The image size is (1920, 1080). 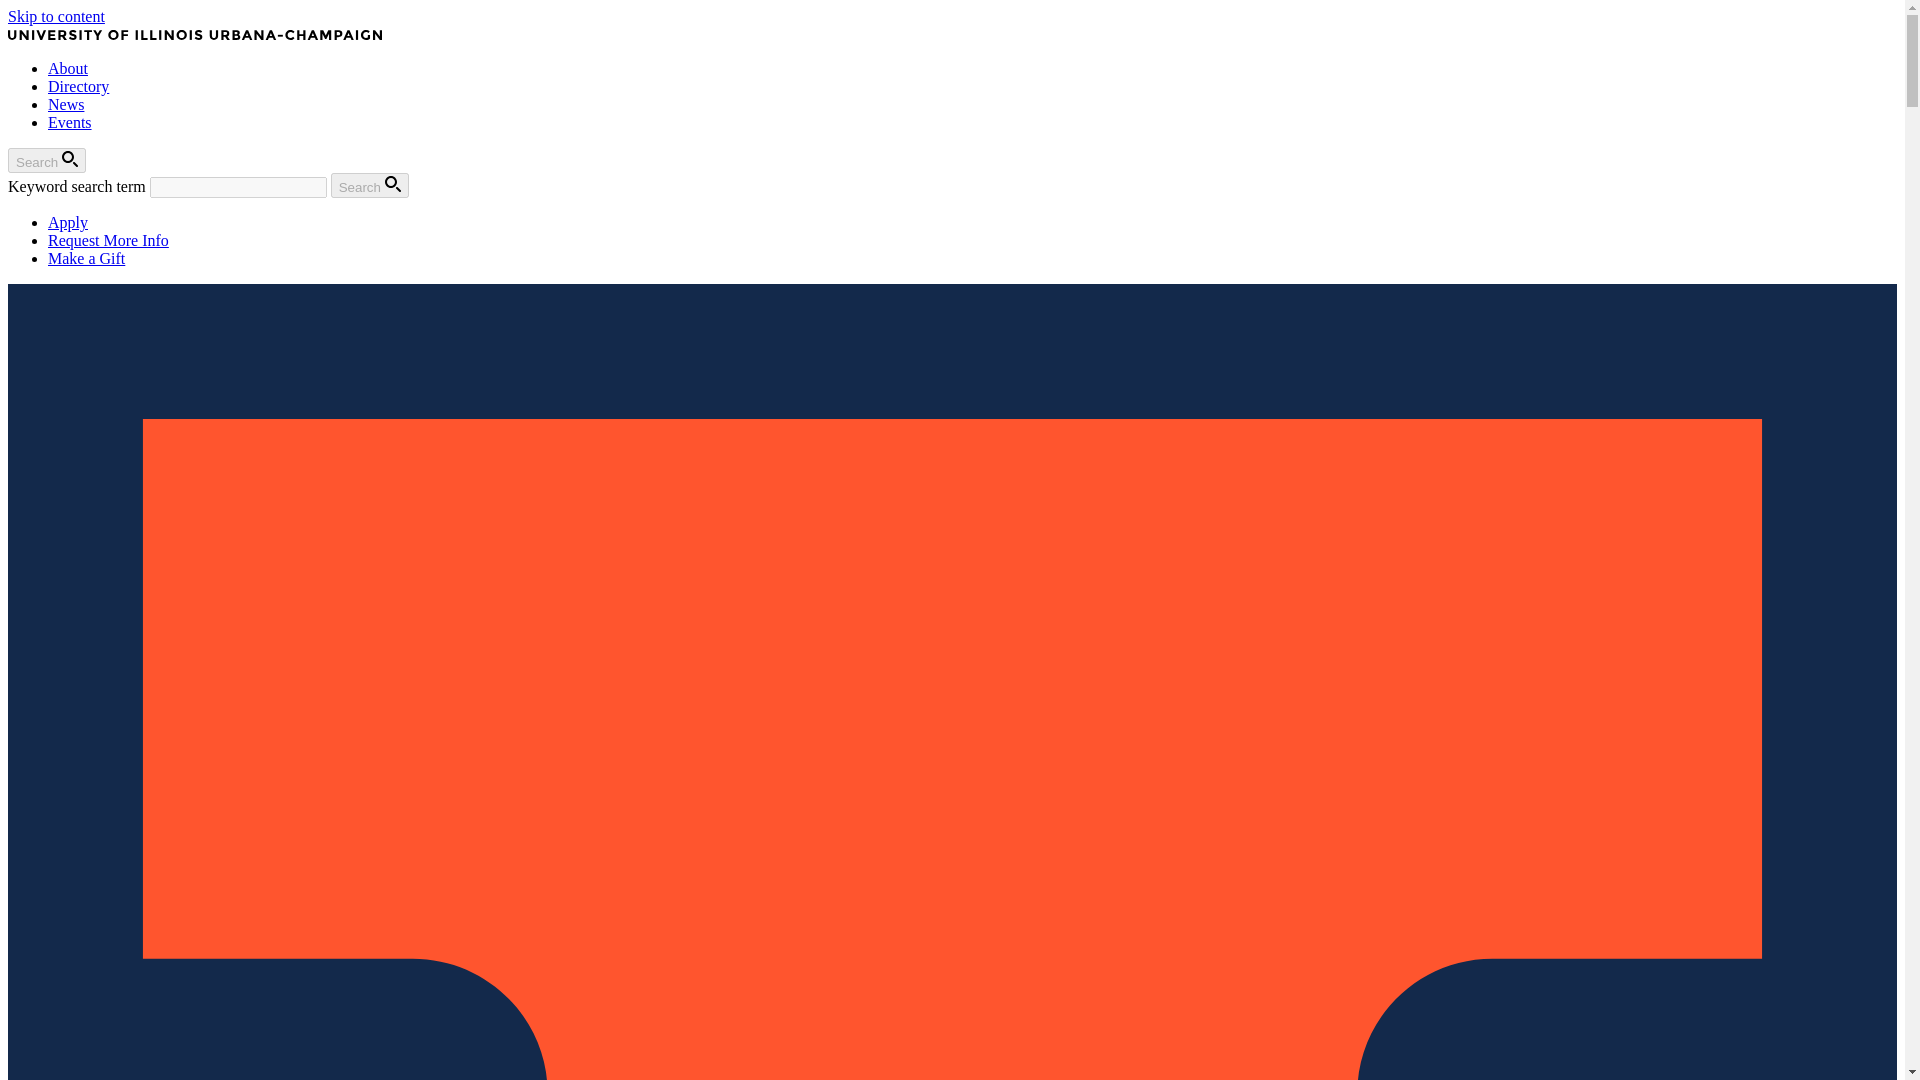 I want to click on Search, so click(x=369, y=184).